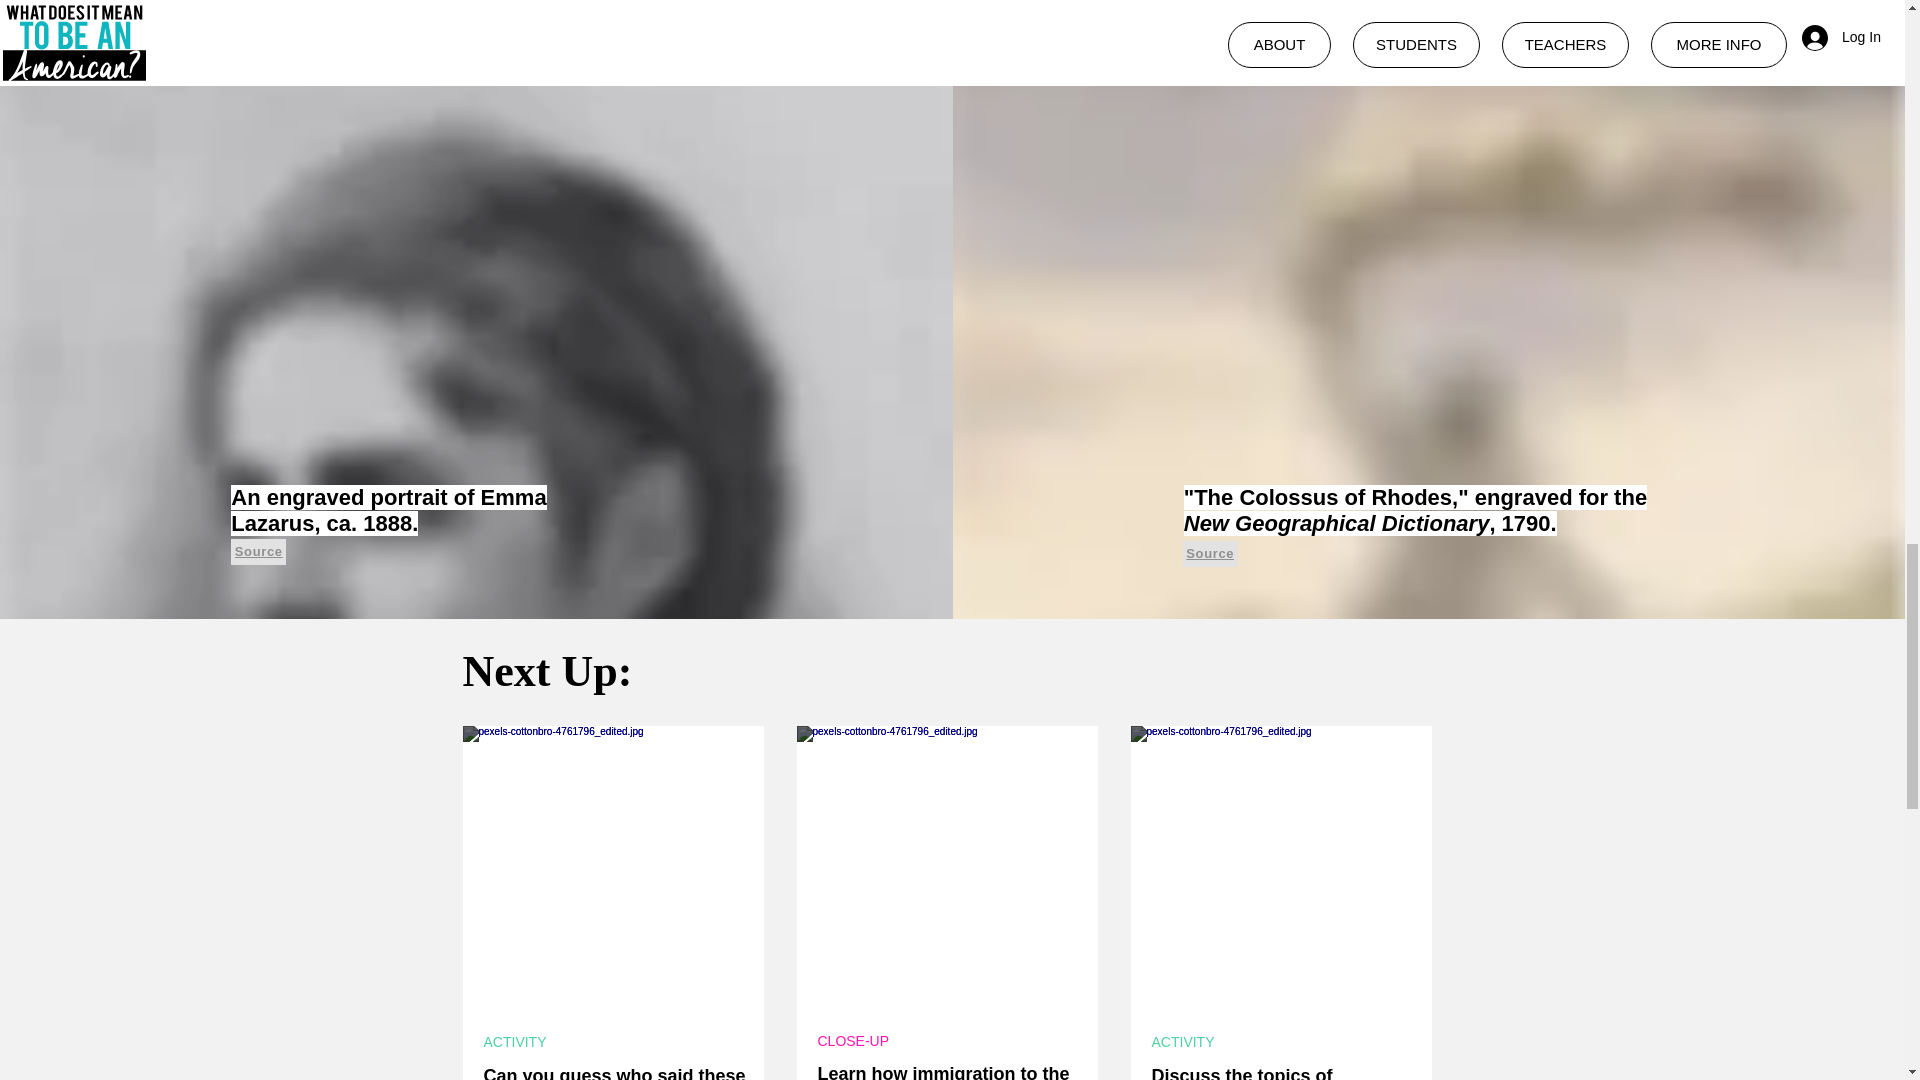 This screenshot has height=1080, width=1920. I want to click on ., so click(606, 1068).